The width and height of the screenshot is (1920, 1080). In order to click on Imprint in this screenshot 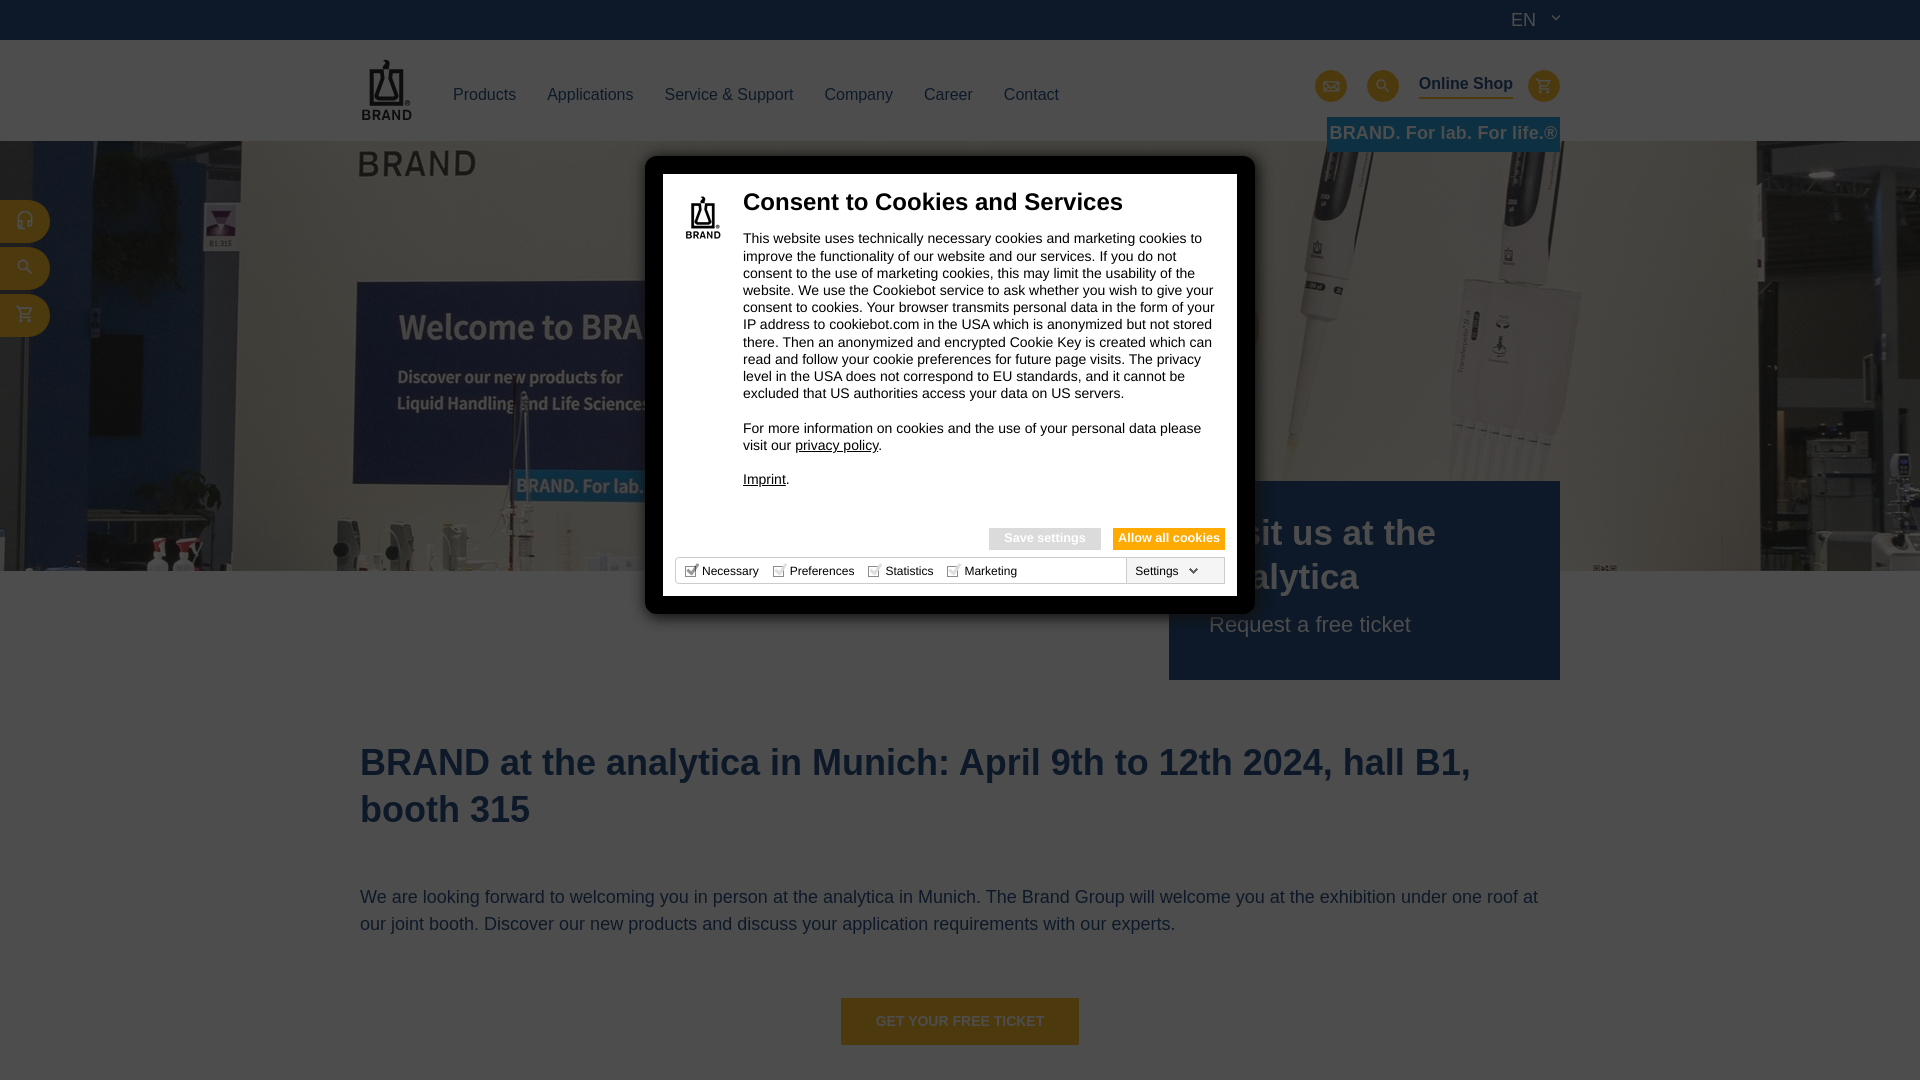, I will do `click(764, 478)`.